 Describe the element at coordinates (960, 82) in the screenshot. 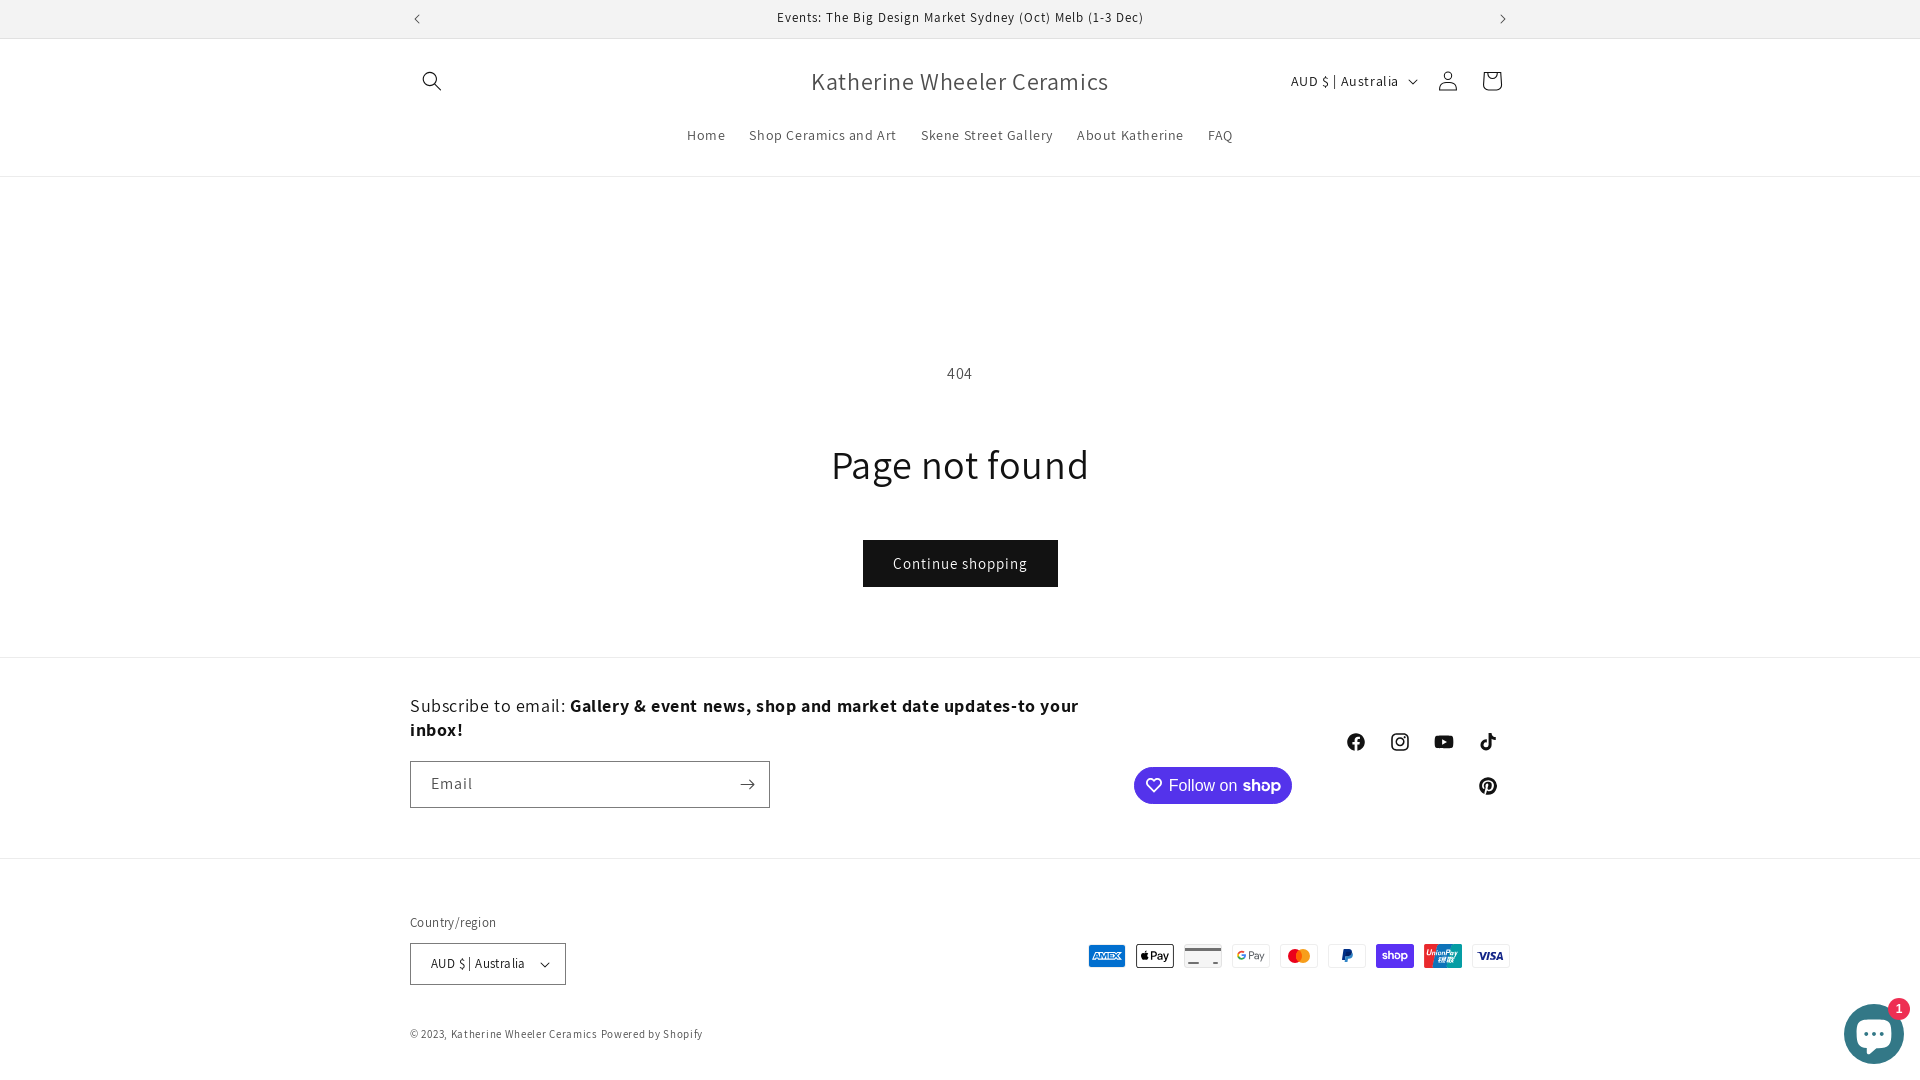

I see `Katherine Wheeler Ceramics` at that location.